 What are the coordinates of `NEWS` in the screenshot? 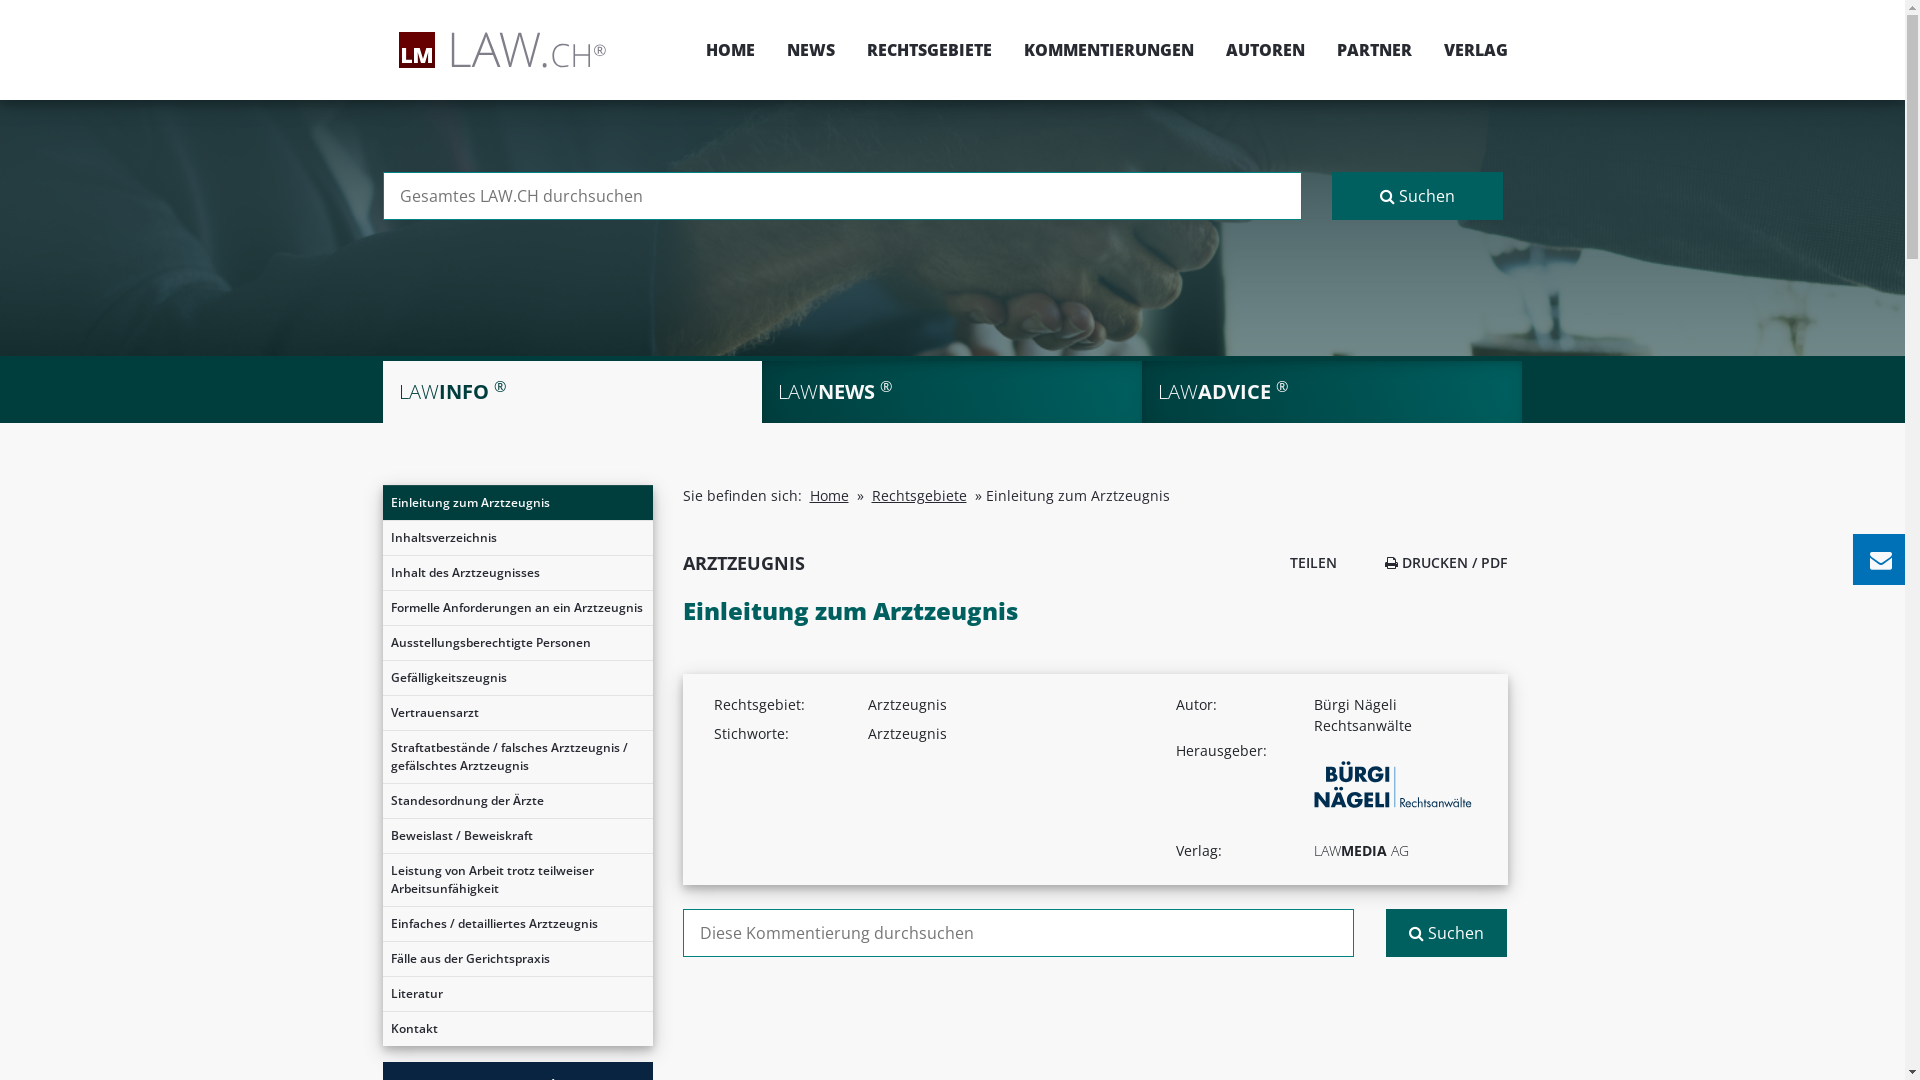 It's located at (810, 50).